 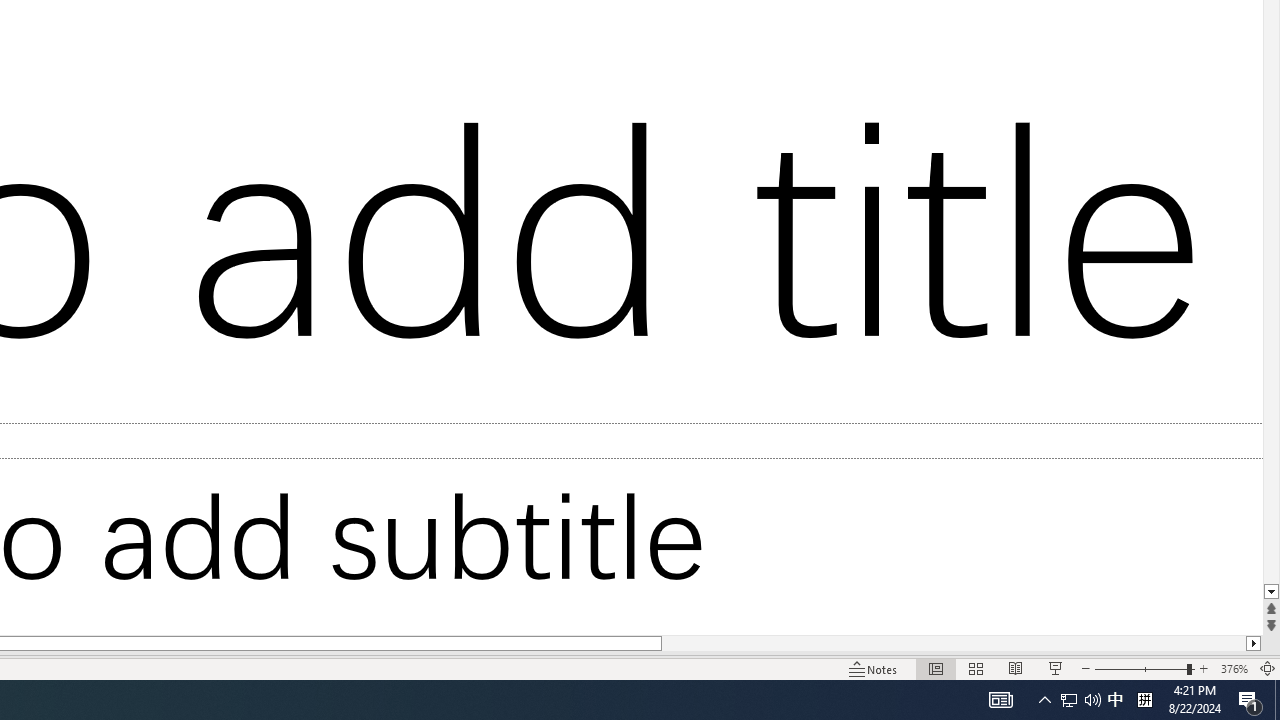 What do you see at coordinates (1120, 592) in the screenshot?
I see `Class: NetUIButton` at bounding box center [1120, 592].